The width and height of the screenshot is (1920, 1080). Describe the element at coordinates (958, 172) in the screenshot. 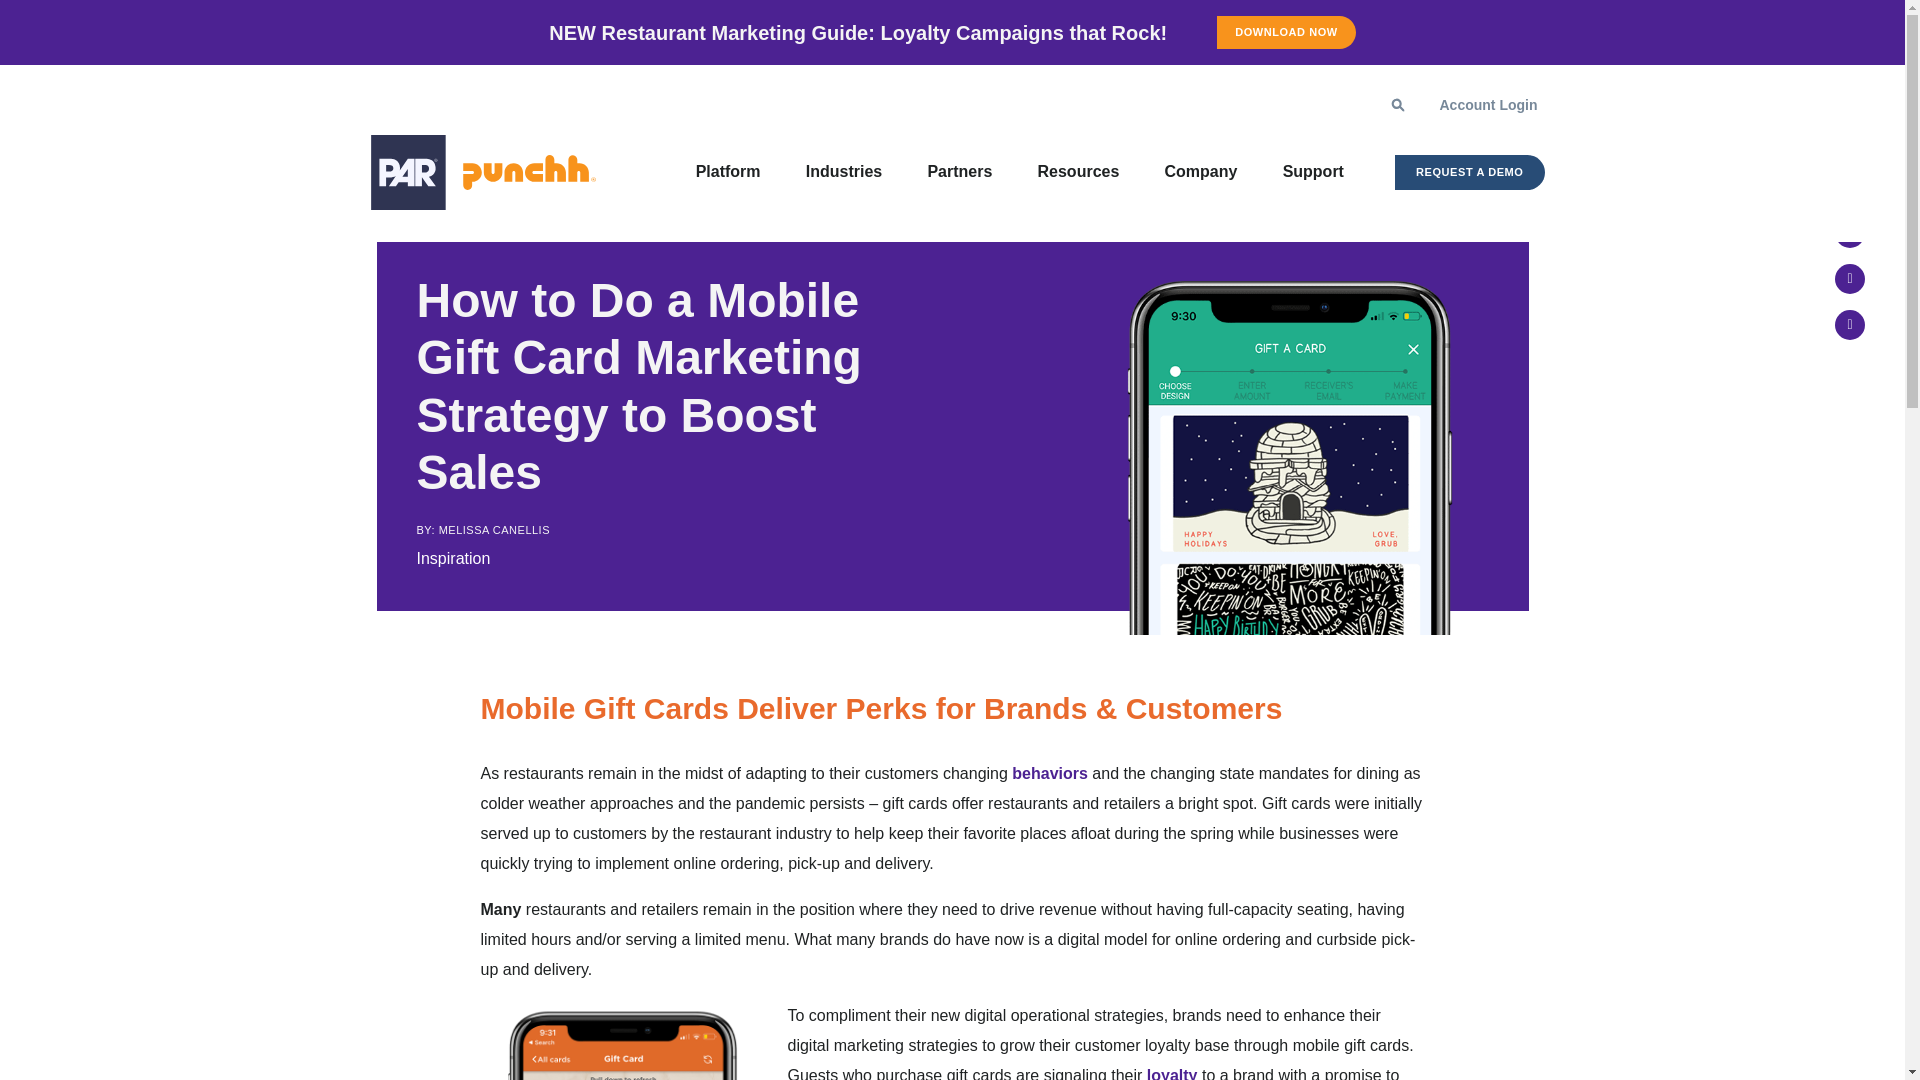

I see `Partners` at that location.